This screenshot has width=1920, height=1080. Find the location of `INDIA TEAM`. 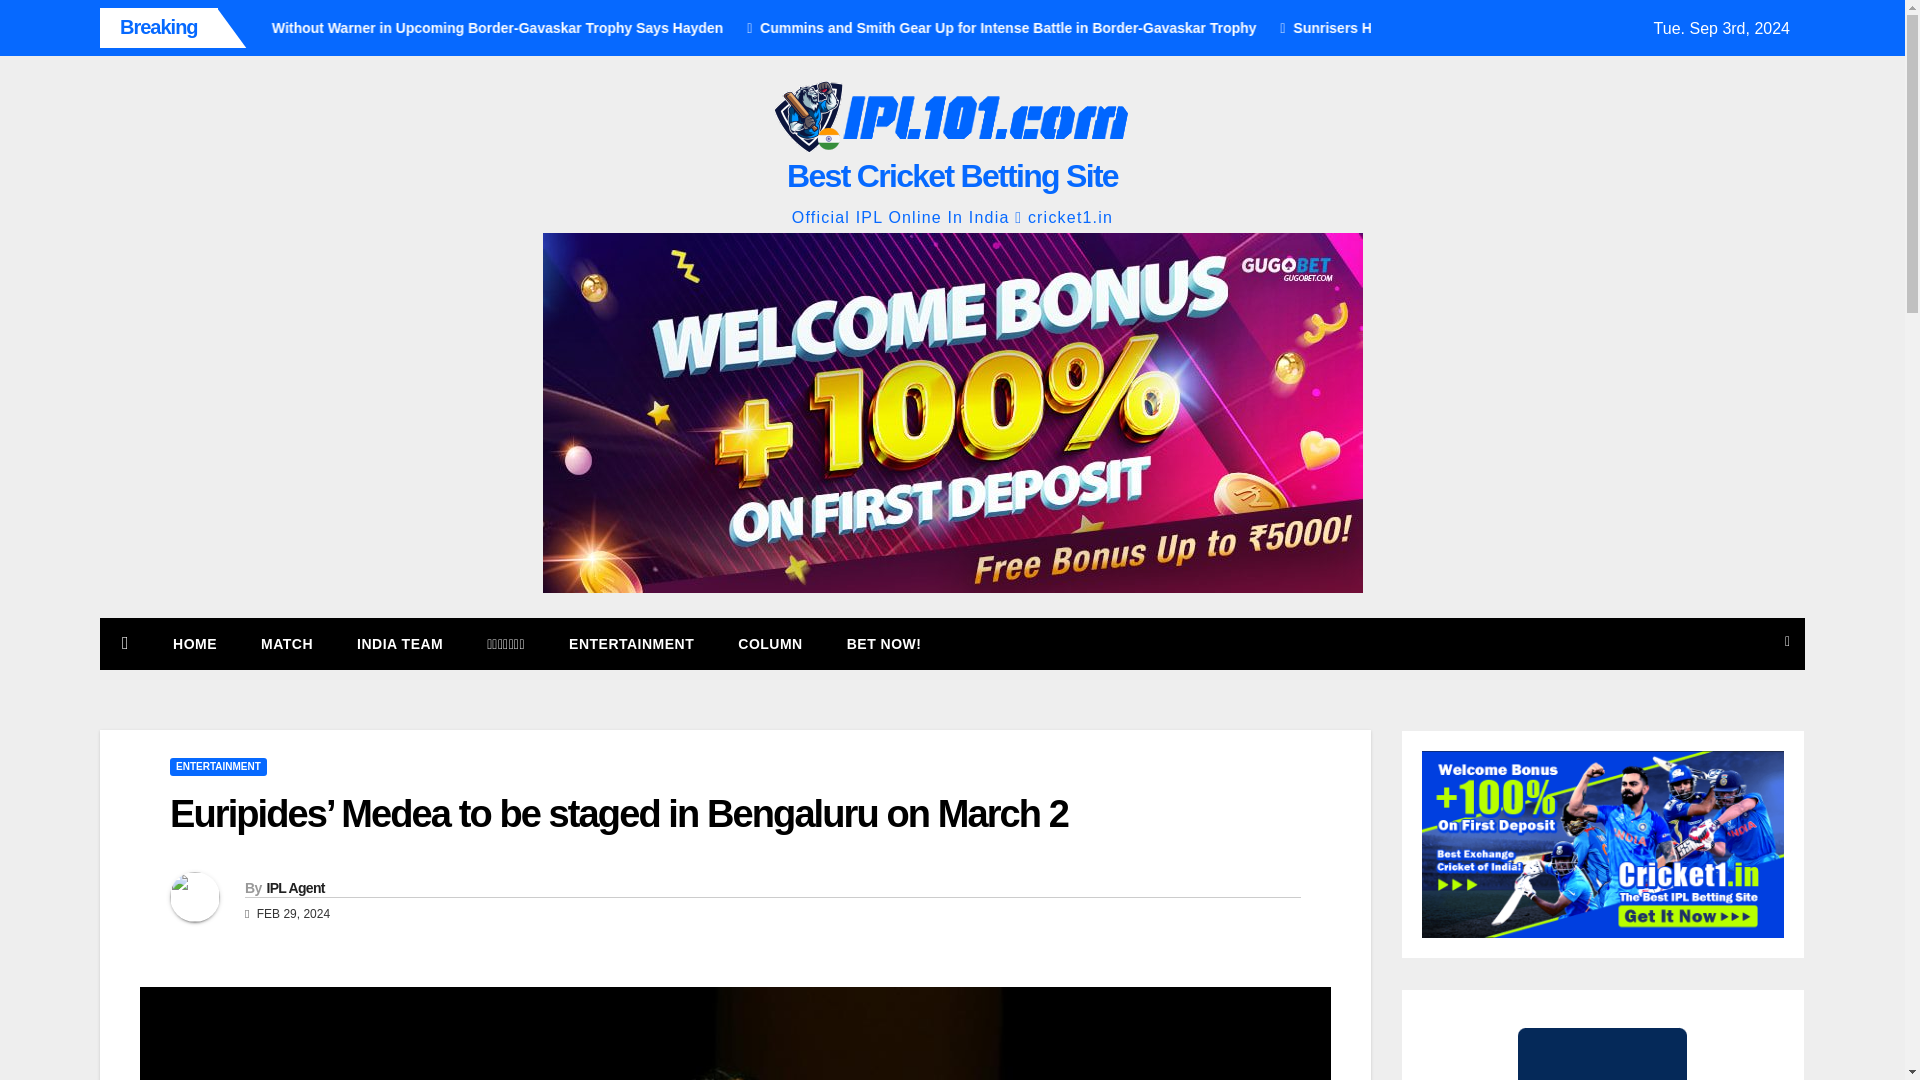

INDIA TEAM is located at coordinates (399, 643).